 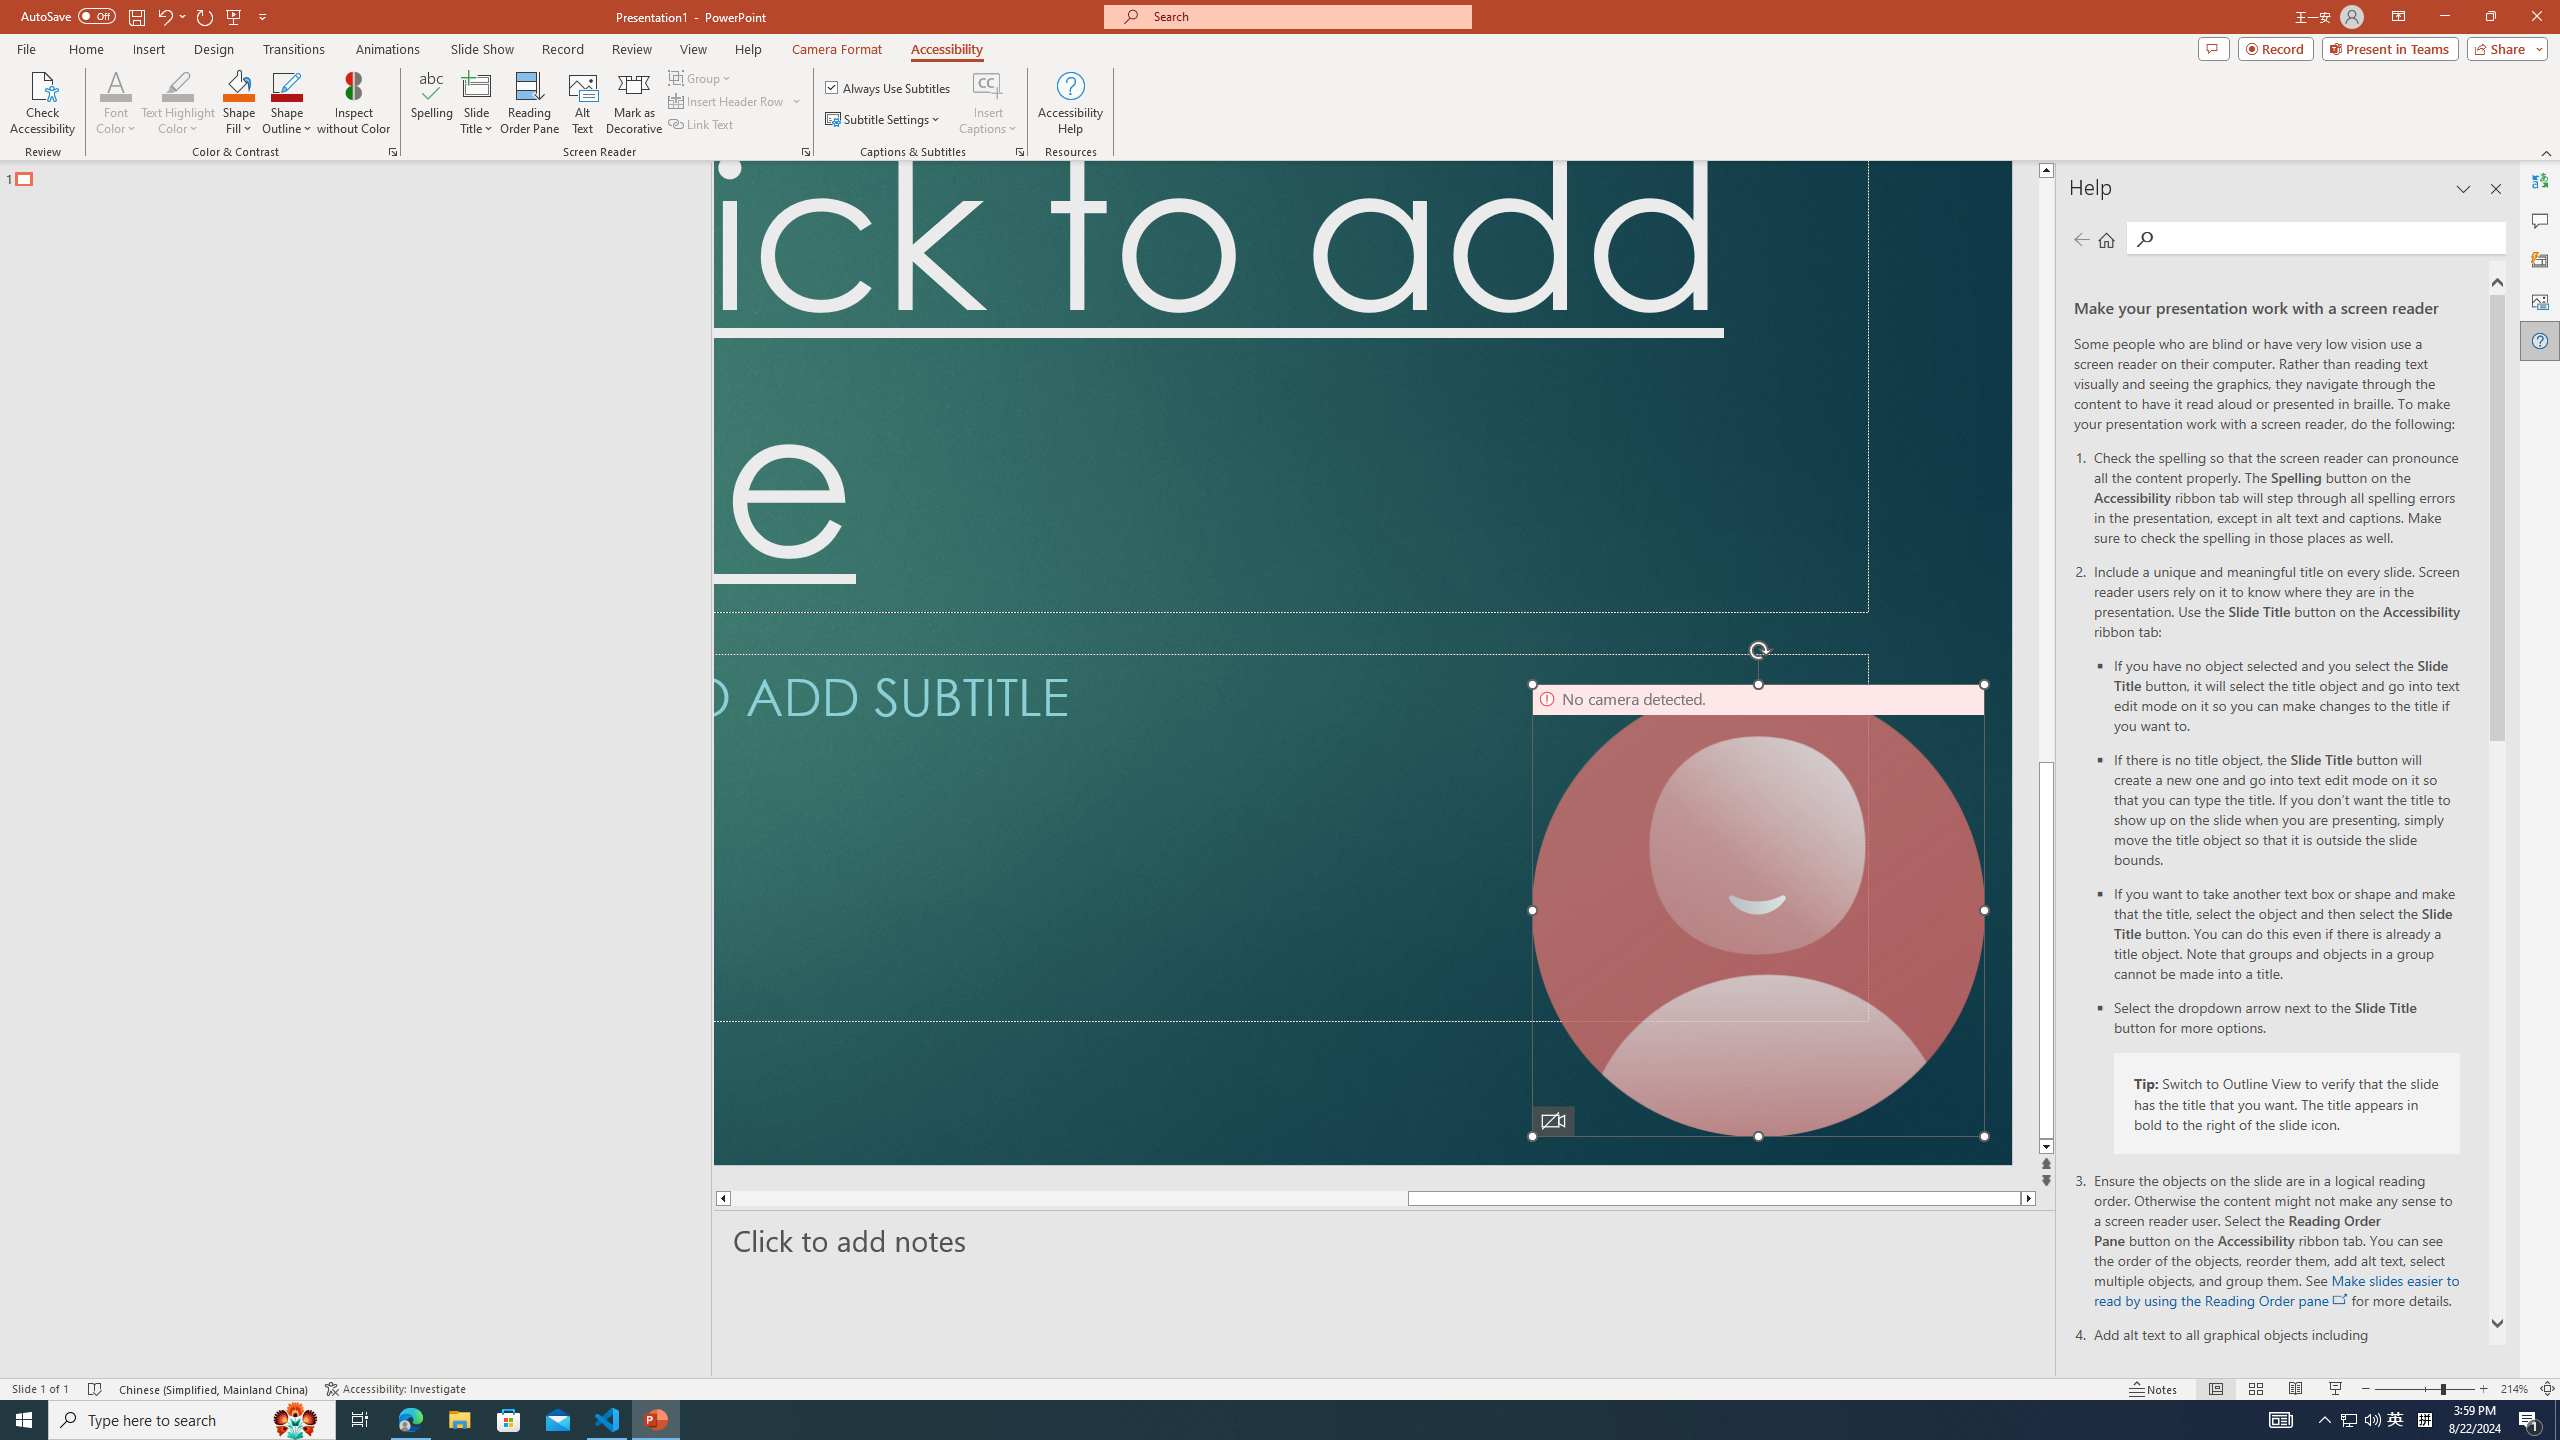 I want to click on Shape Fill Orange, Accent 2, so click(x=239, y=85).